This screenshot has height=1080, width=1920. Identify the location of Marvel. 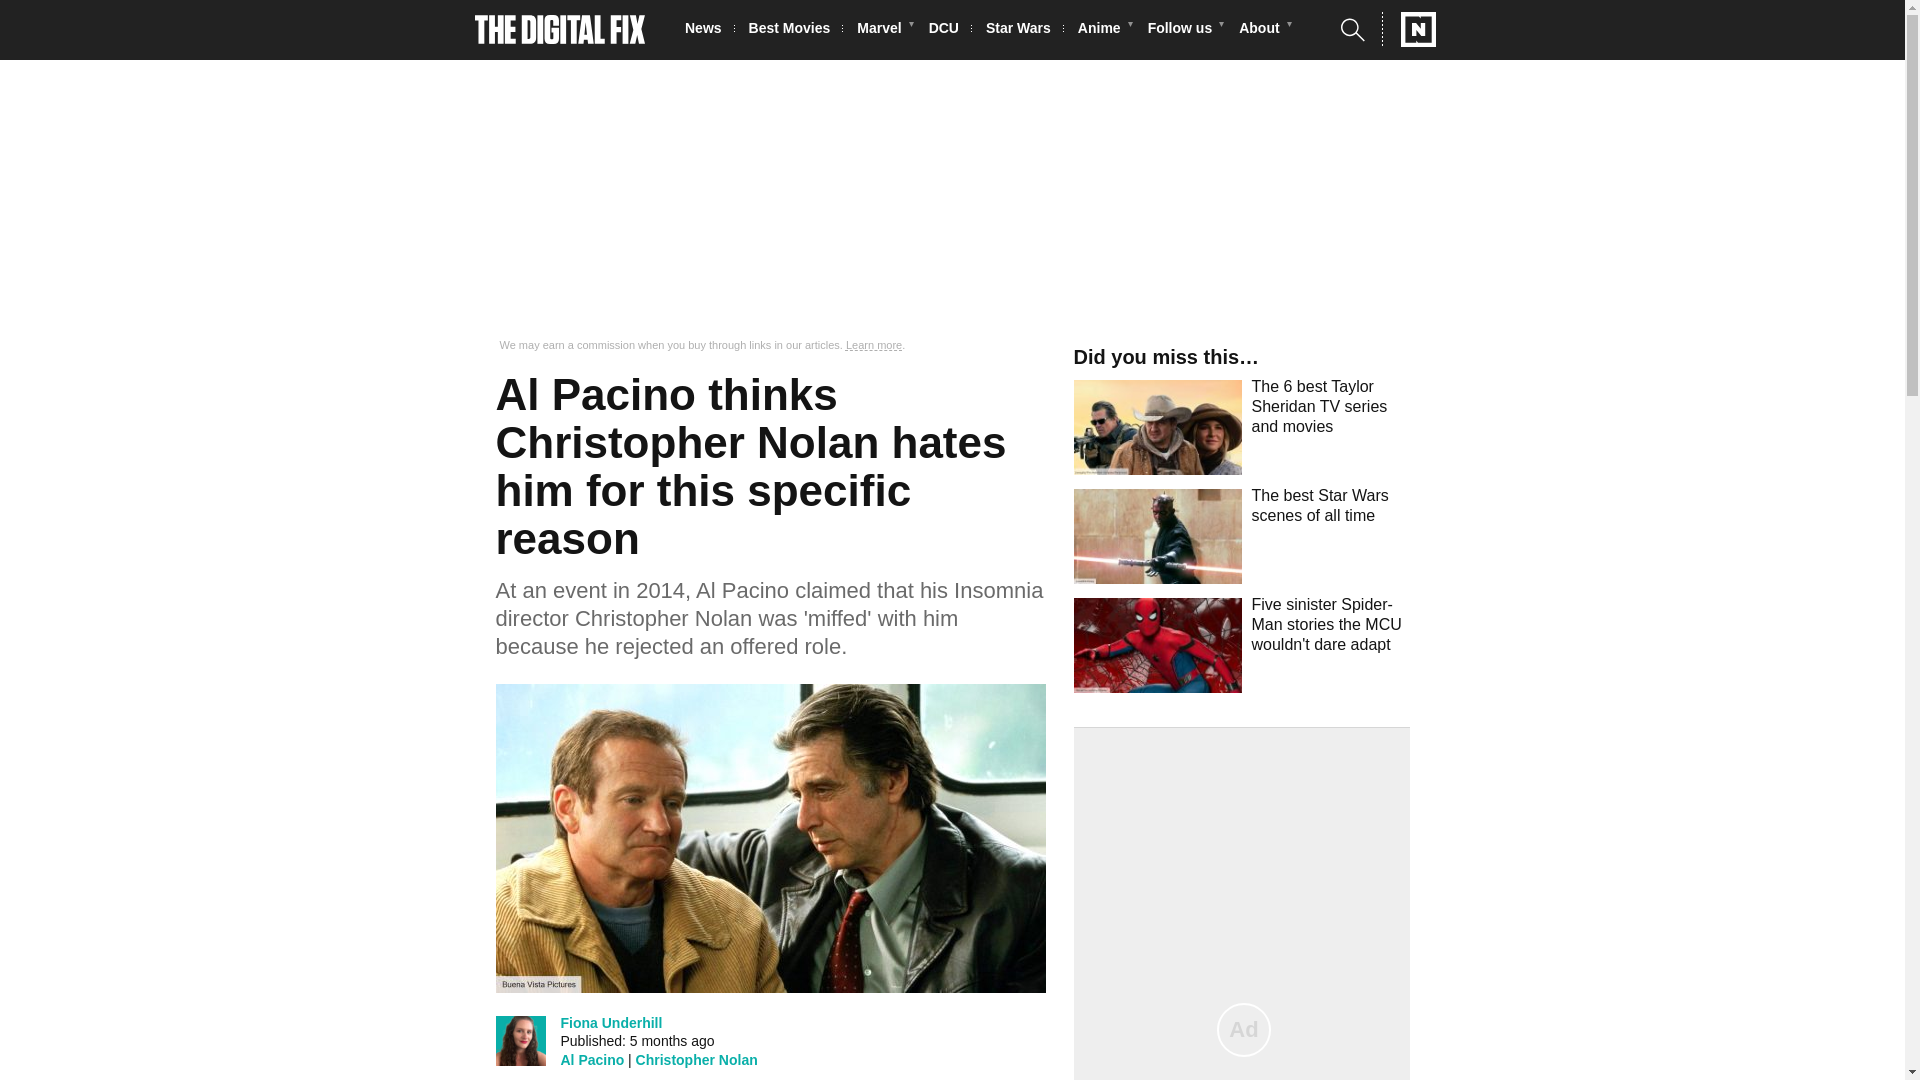
(884, 30).